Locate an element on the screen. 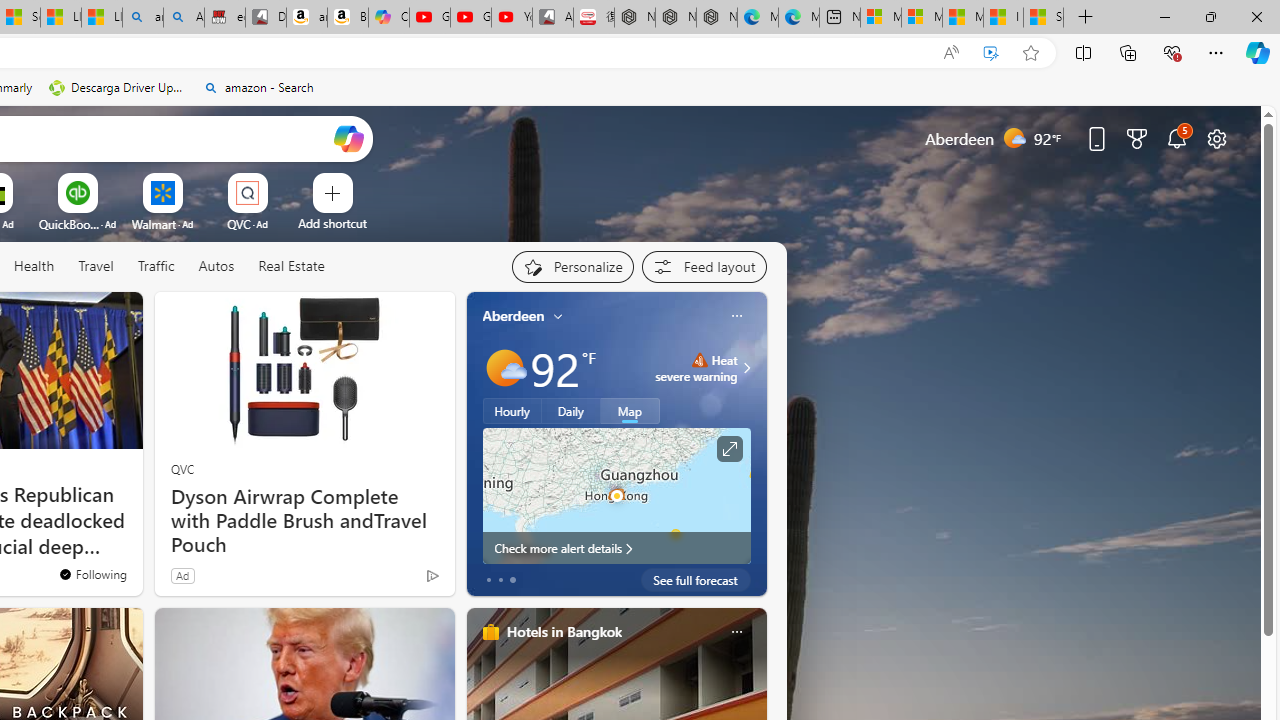  Nordace Comino Totepack is located at coordinates (634, 18).